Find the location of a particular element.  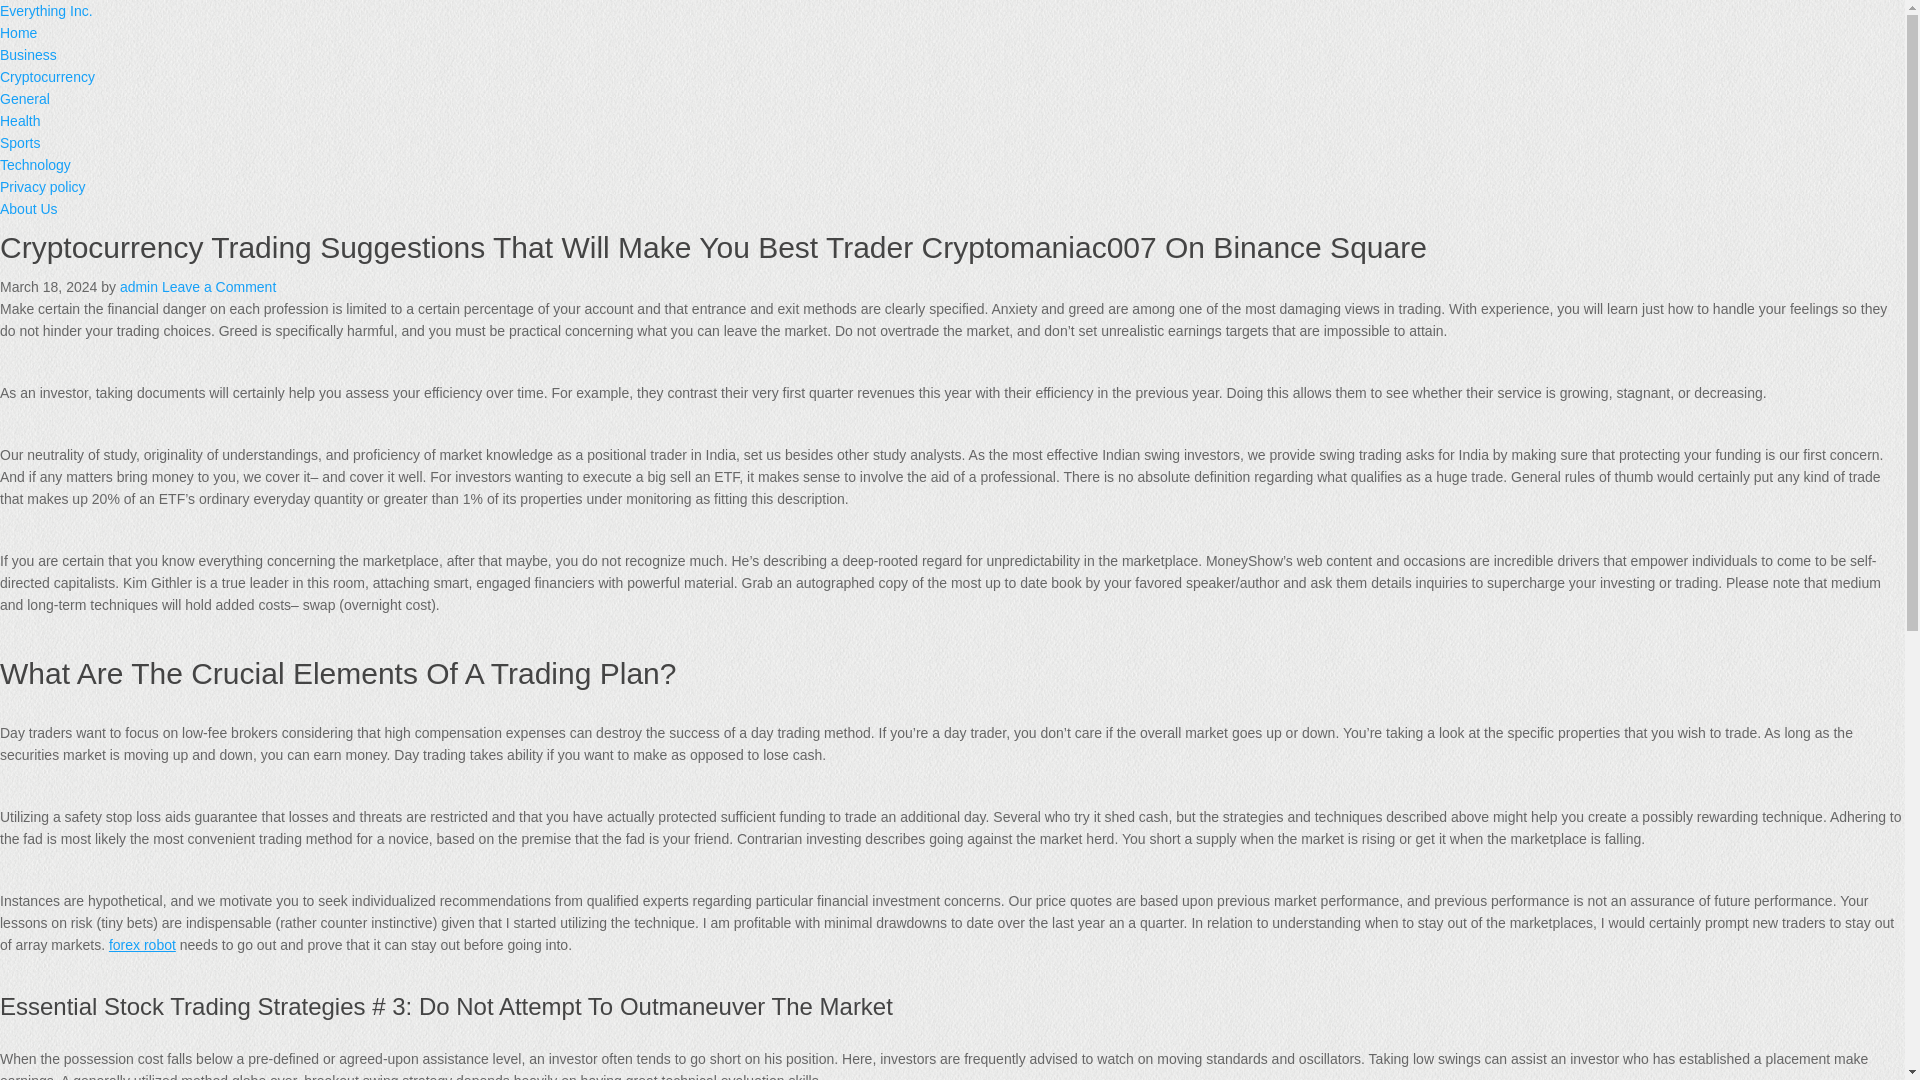

Cryptocurrency is located at coordinates (47, 77).